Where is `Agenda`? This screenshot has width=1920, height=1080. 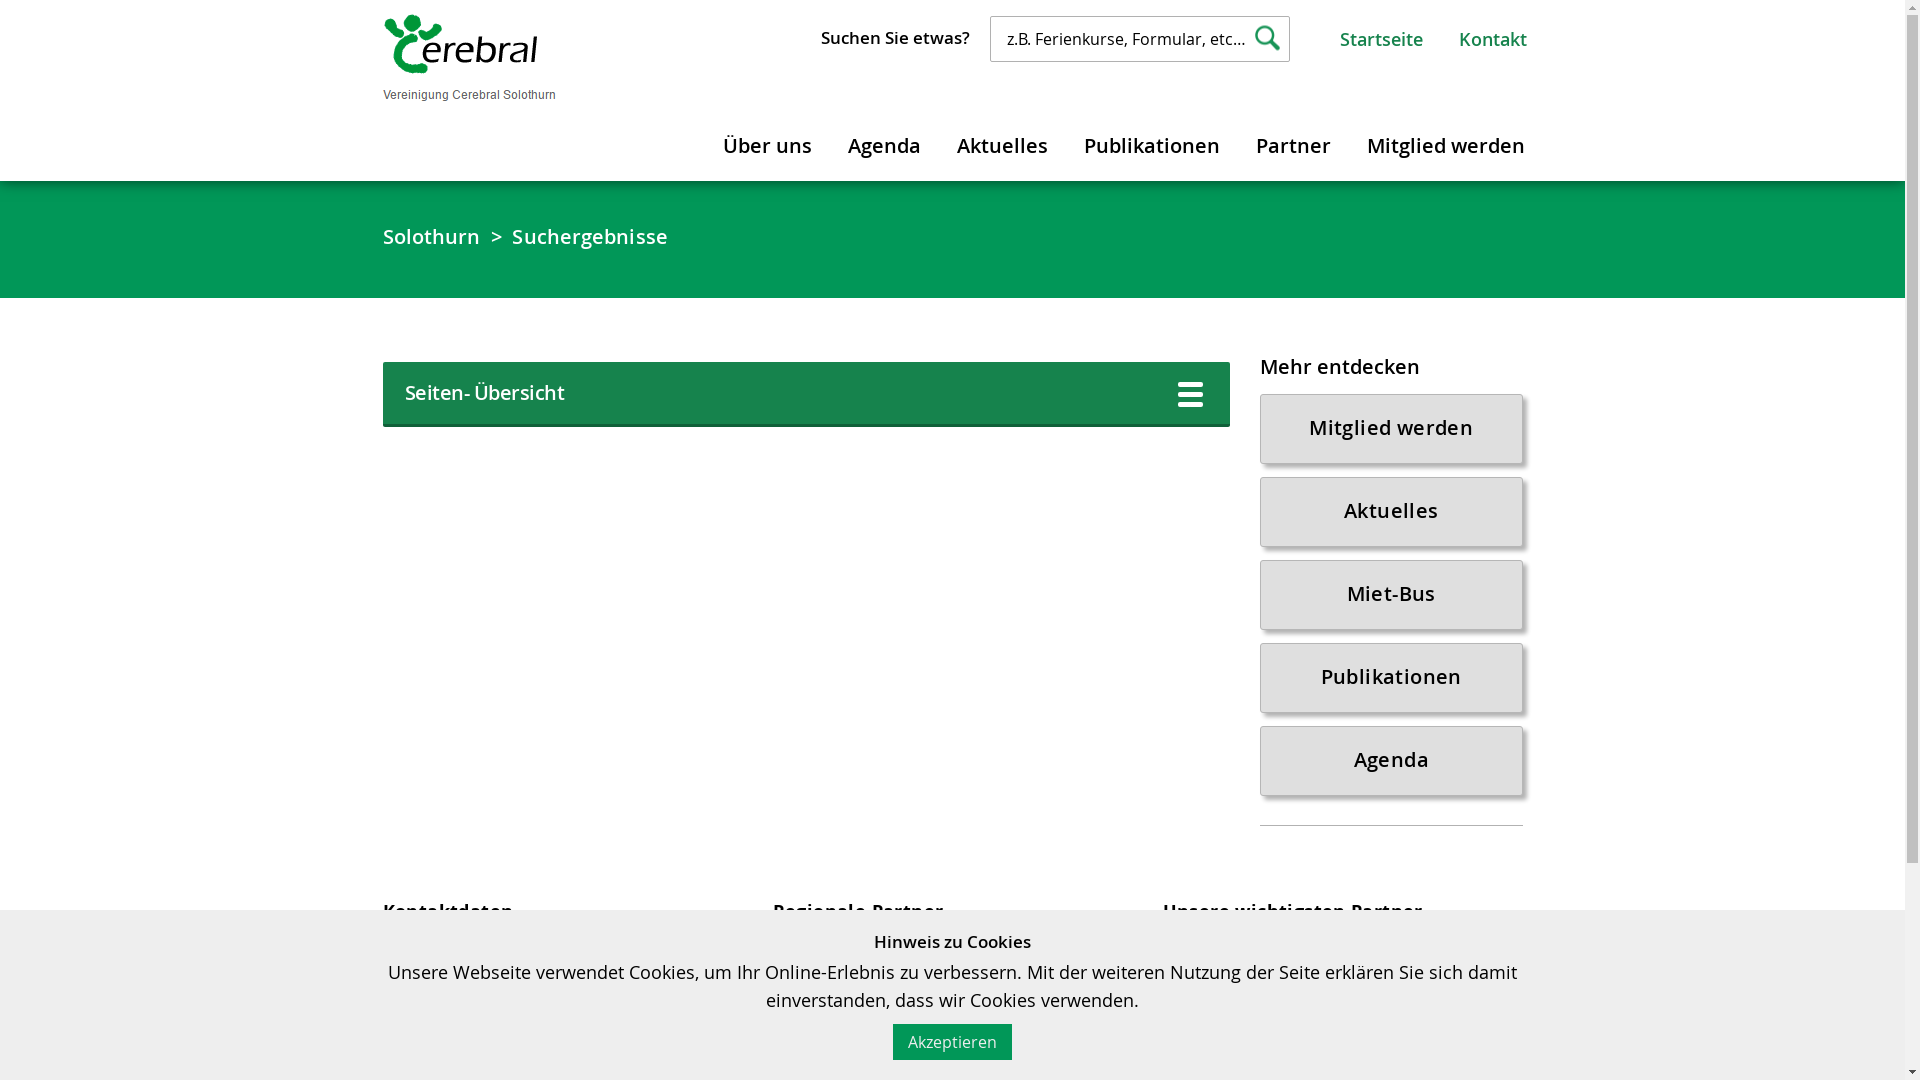 Agenda is located at coordinates (1392, 761).